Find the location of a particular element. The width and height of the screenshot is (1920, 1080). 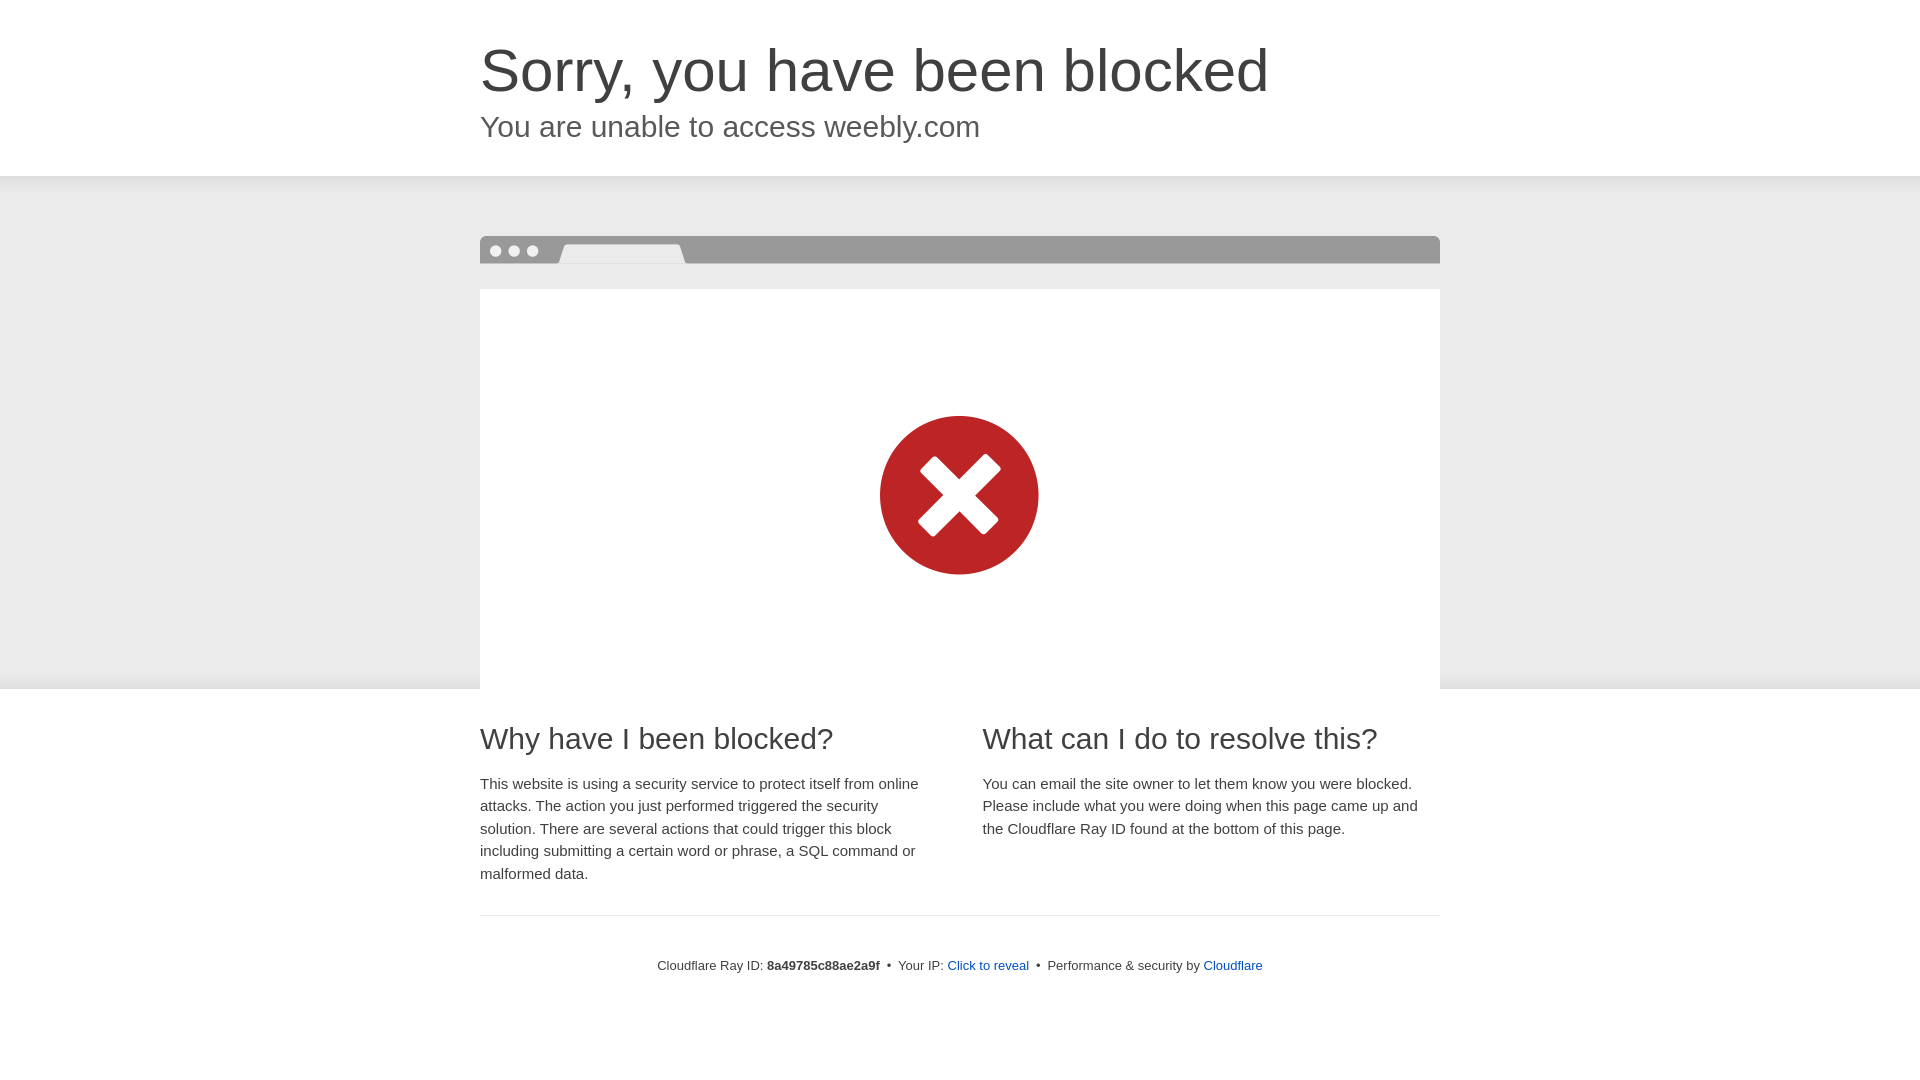

Click to reveal is located at coordinates (988, 966).